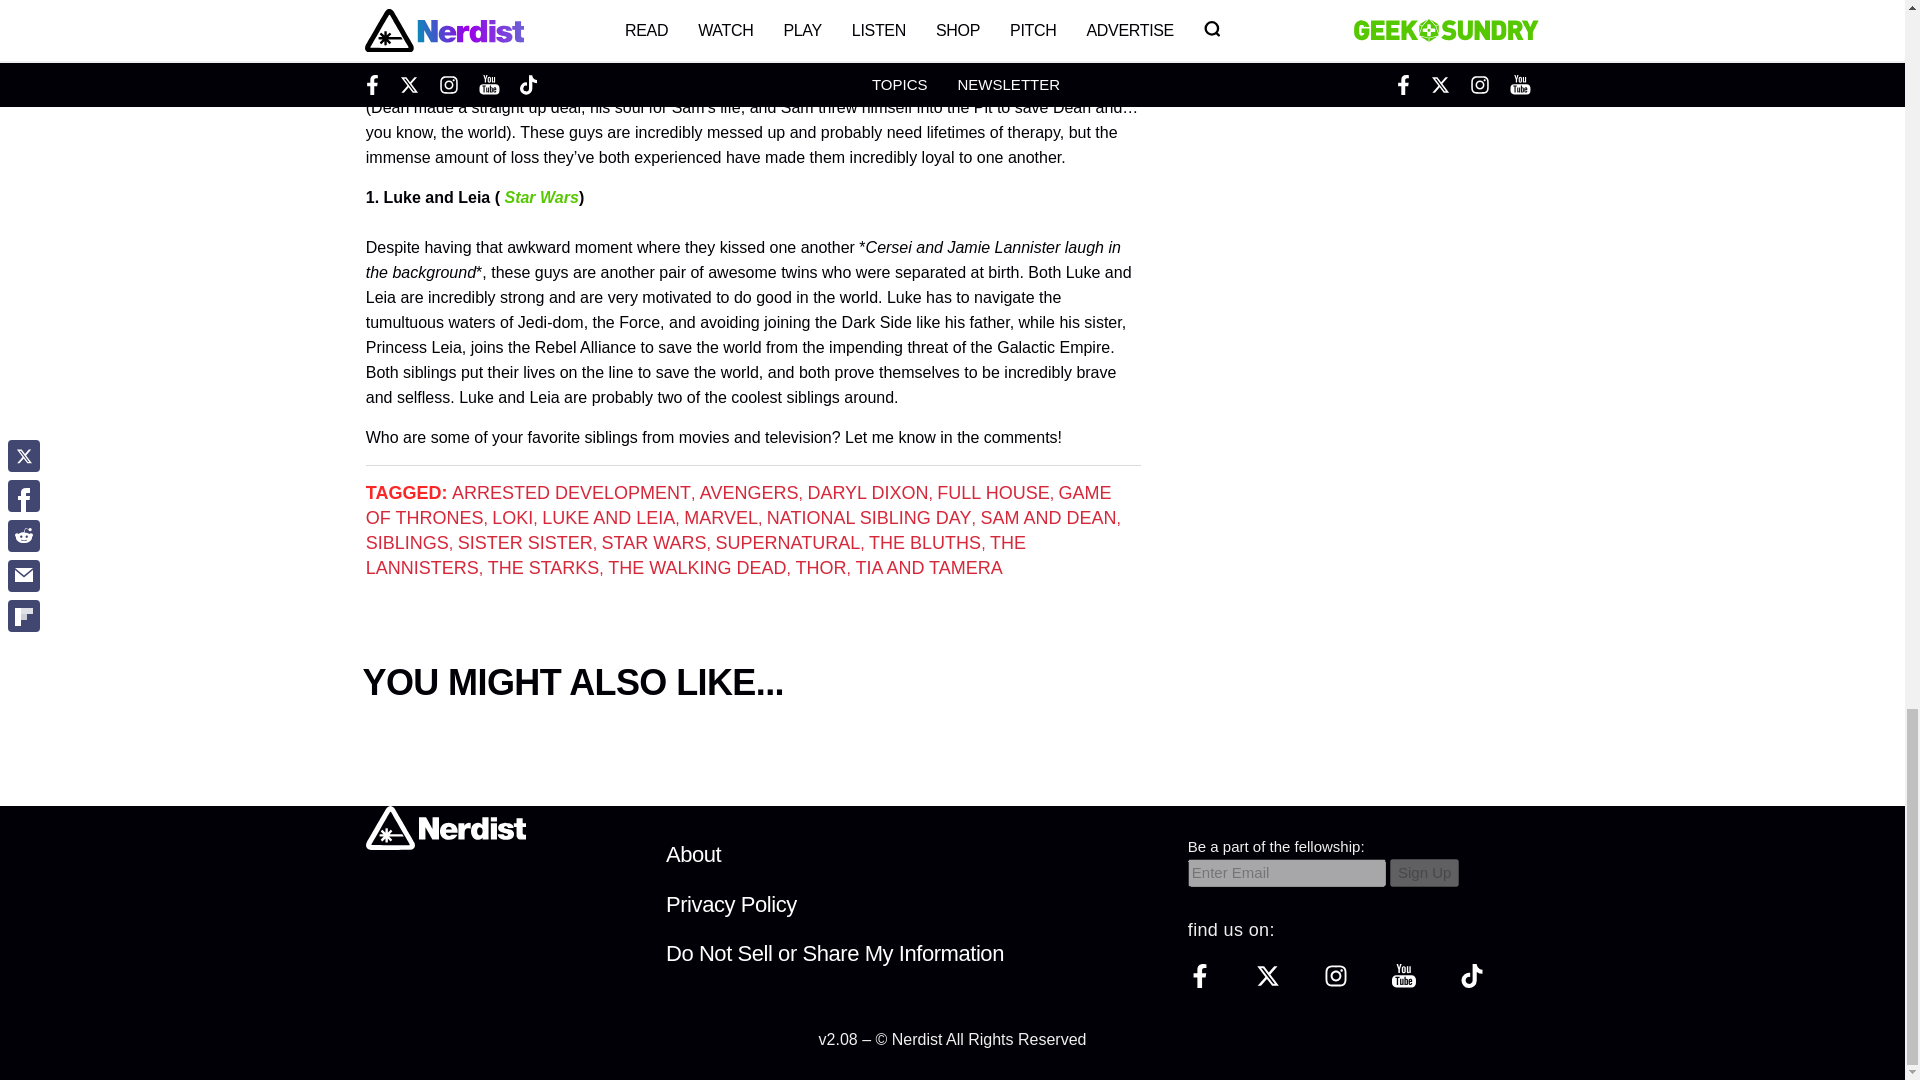 The height and width of the screenshot is (1080, 1920). Describe the element at coordinates (738, 505) in the screenshot. I see `GAME OF THRONES` at that location.